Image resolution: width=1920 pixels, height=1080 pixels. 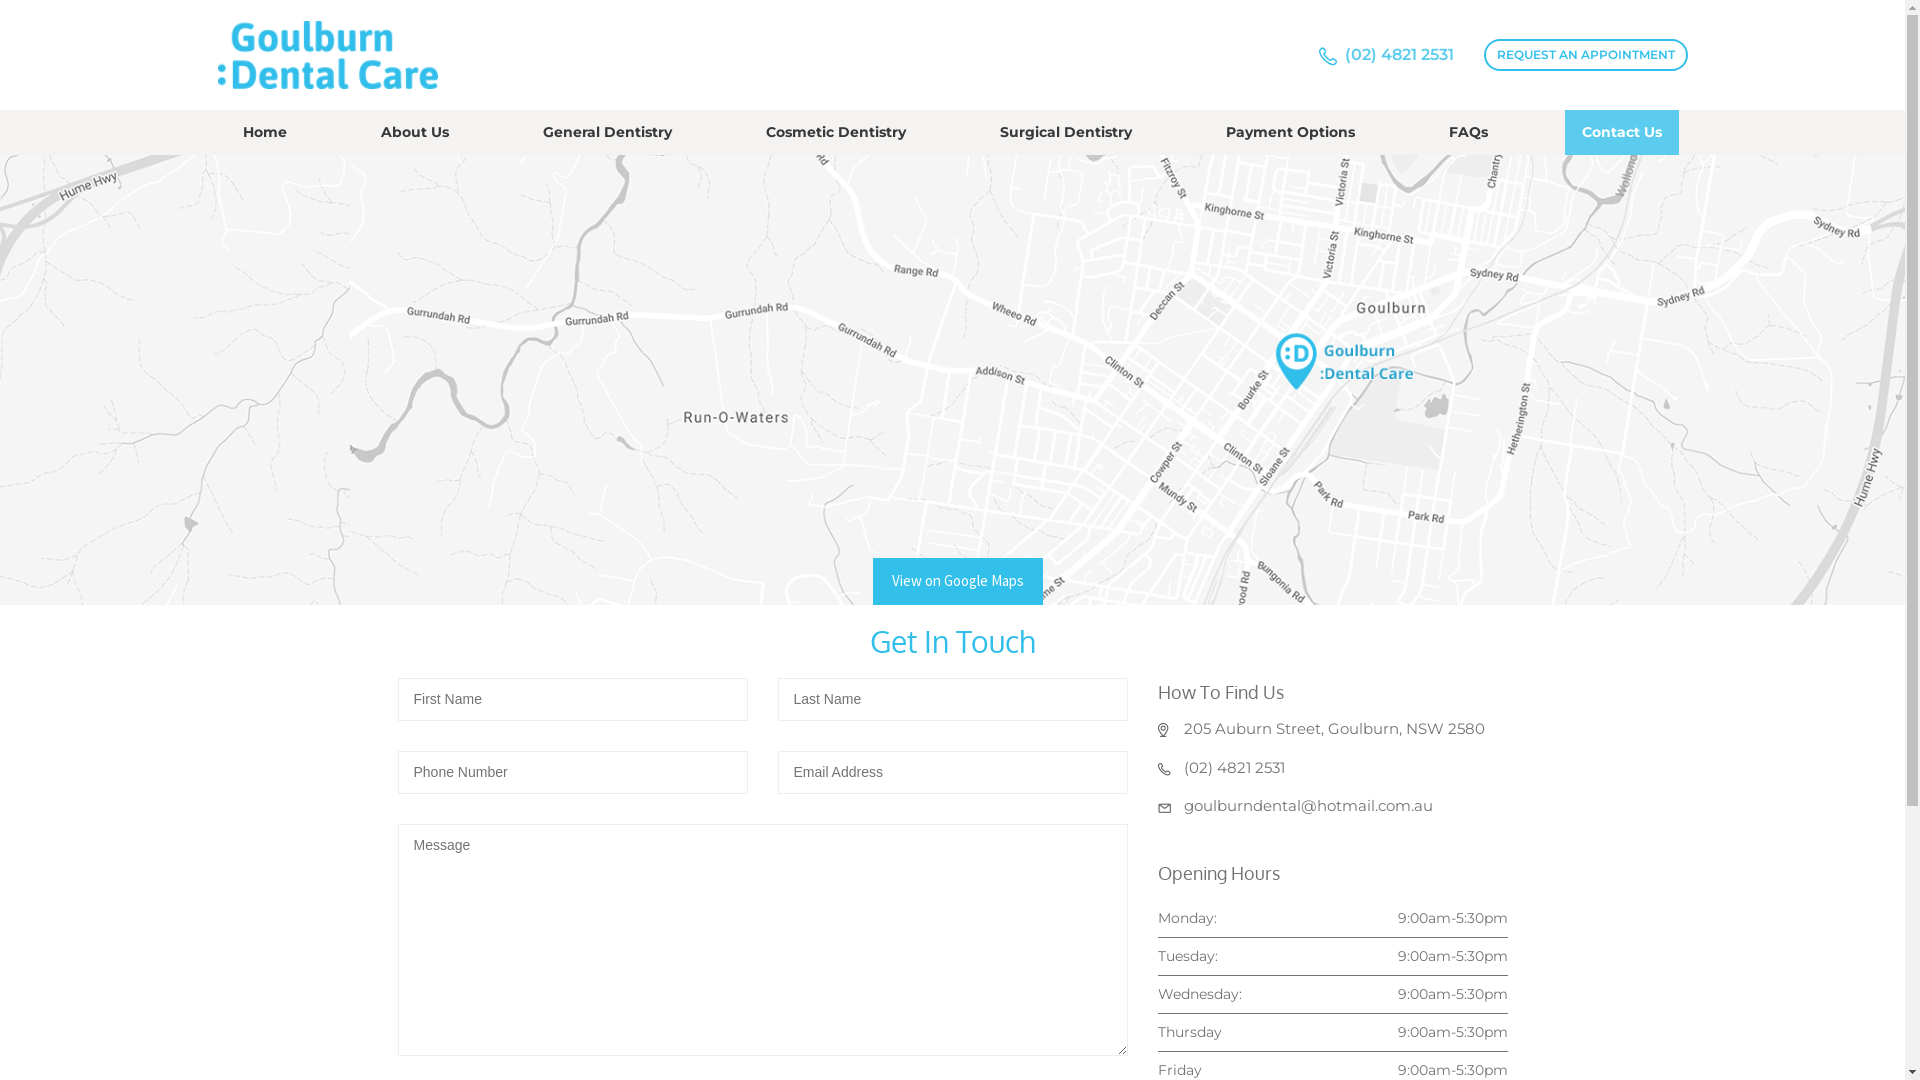 I want to click on Contact Us, so click(x=1622, y=132).